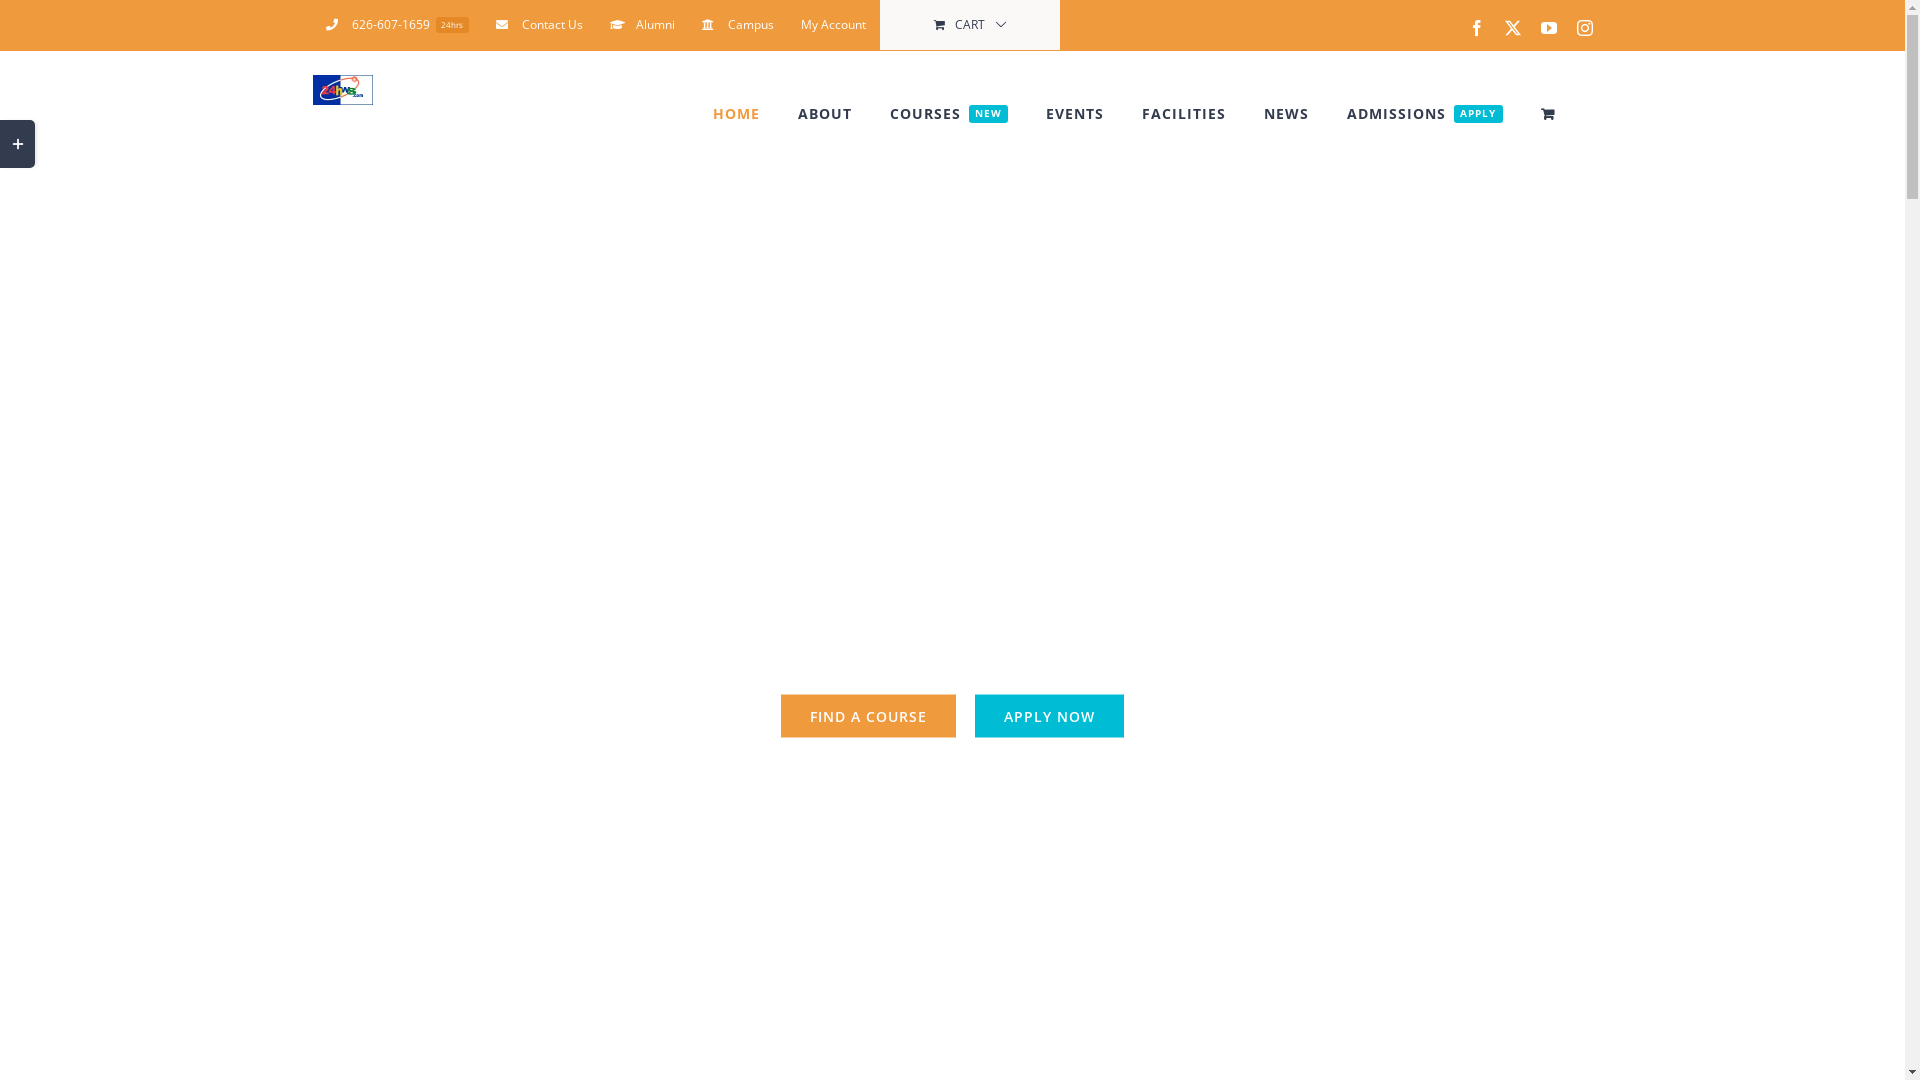 The height and width of the screenshot is (1080, 1920). I want to click on Contact Us, so click(540, 25).